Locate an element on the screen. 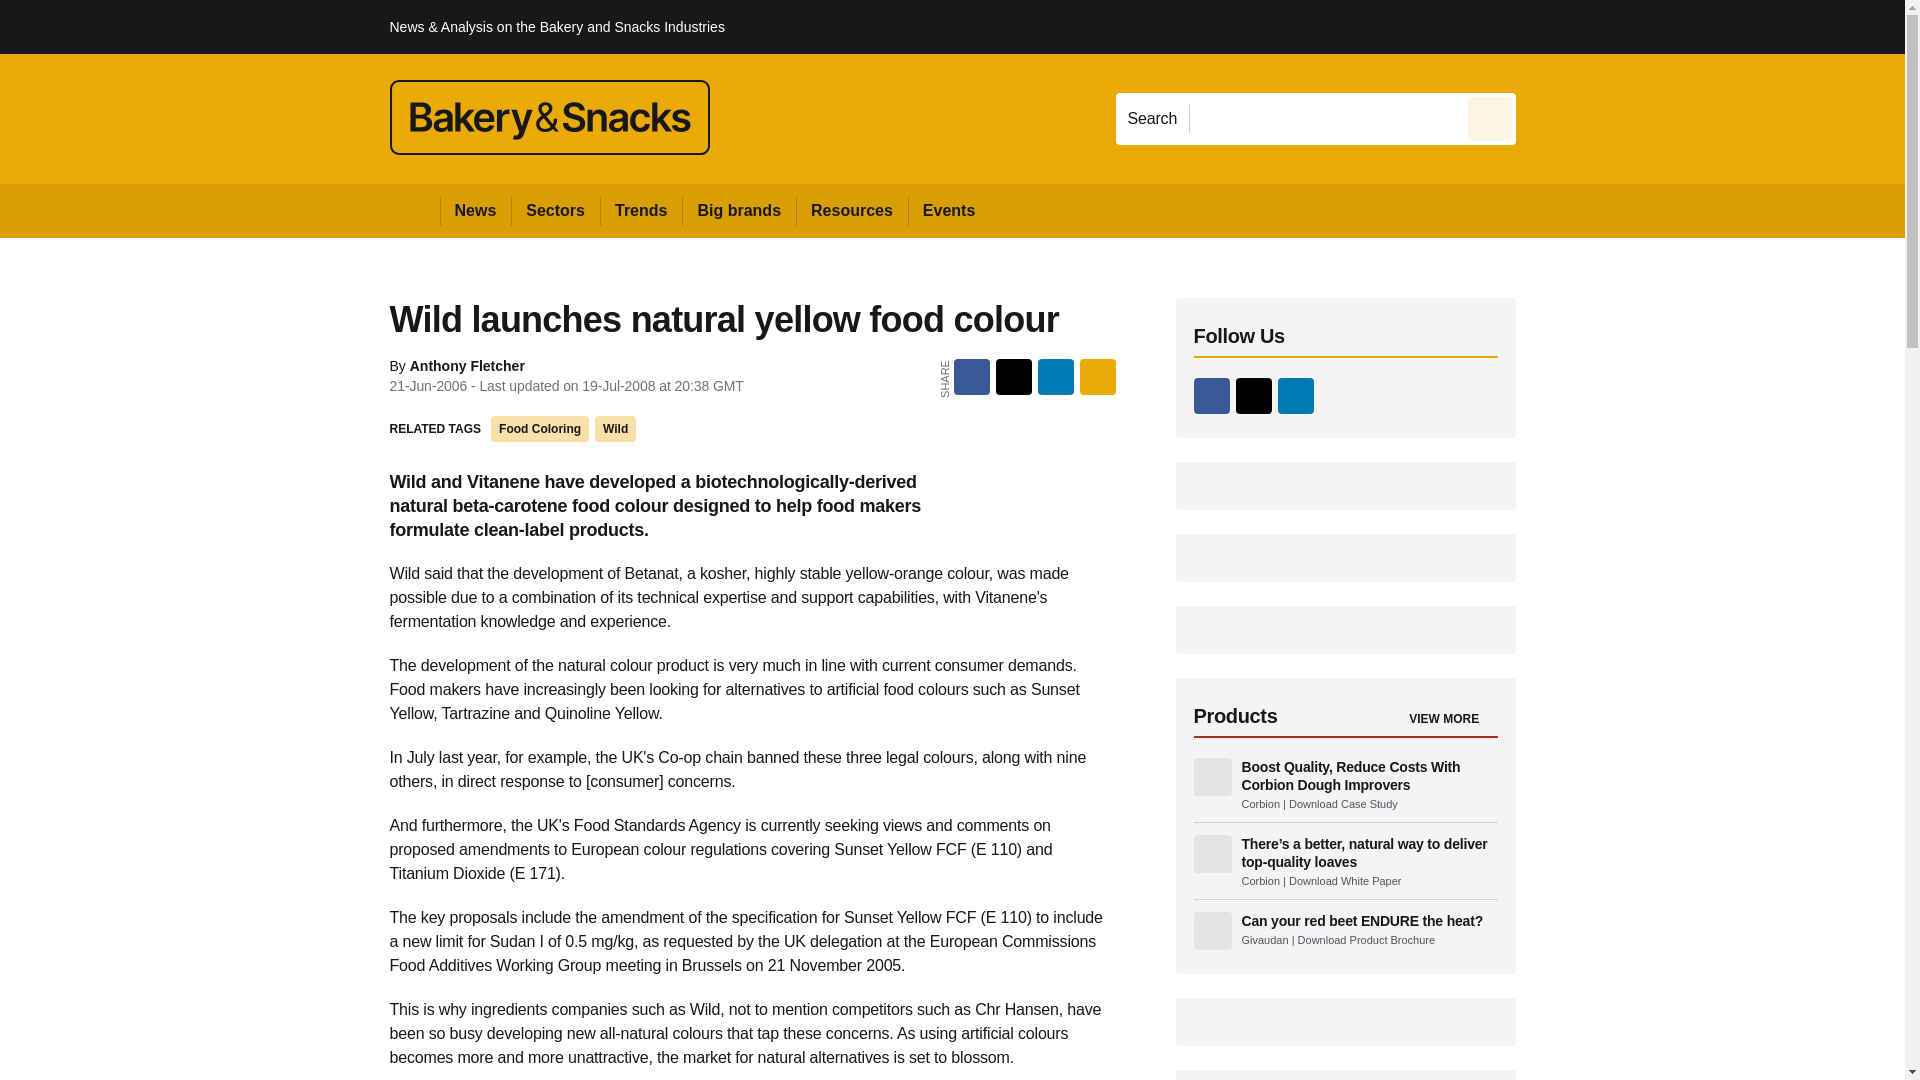 The height and width of the screenshot is (1080, 1920). REGISTER is located at coordinates (1649, 26).